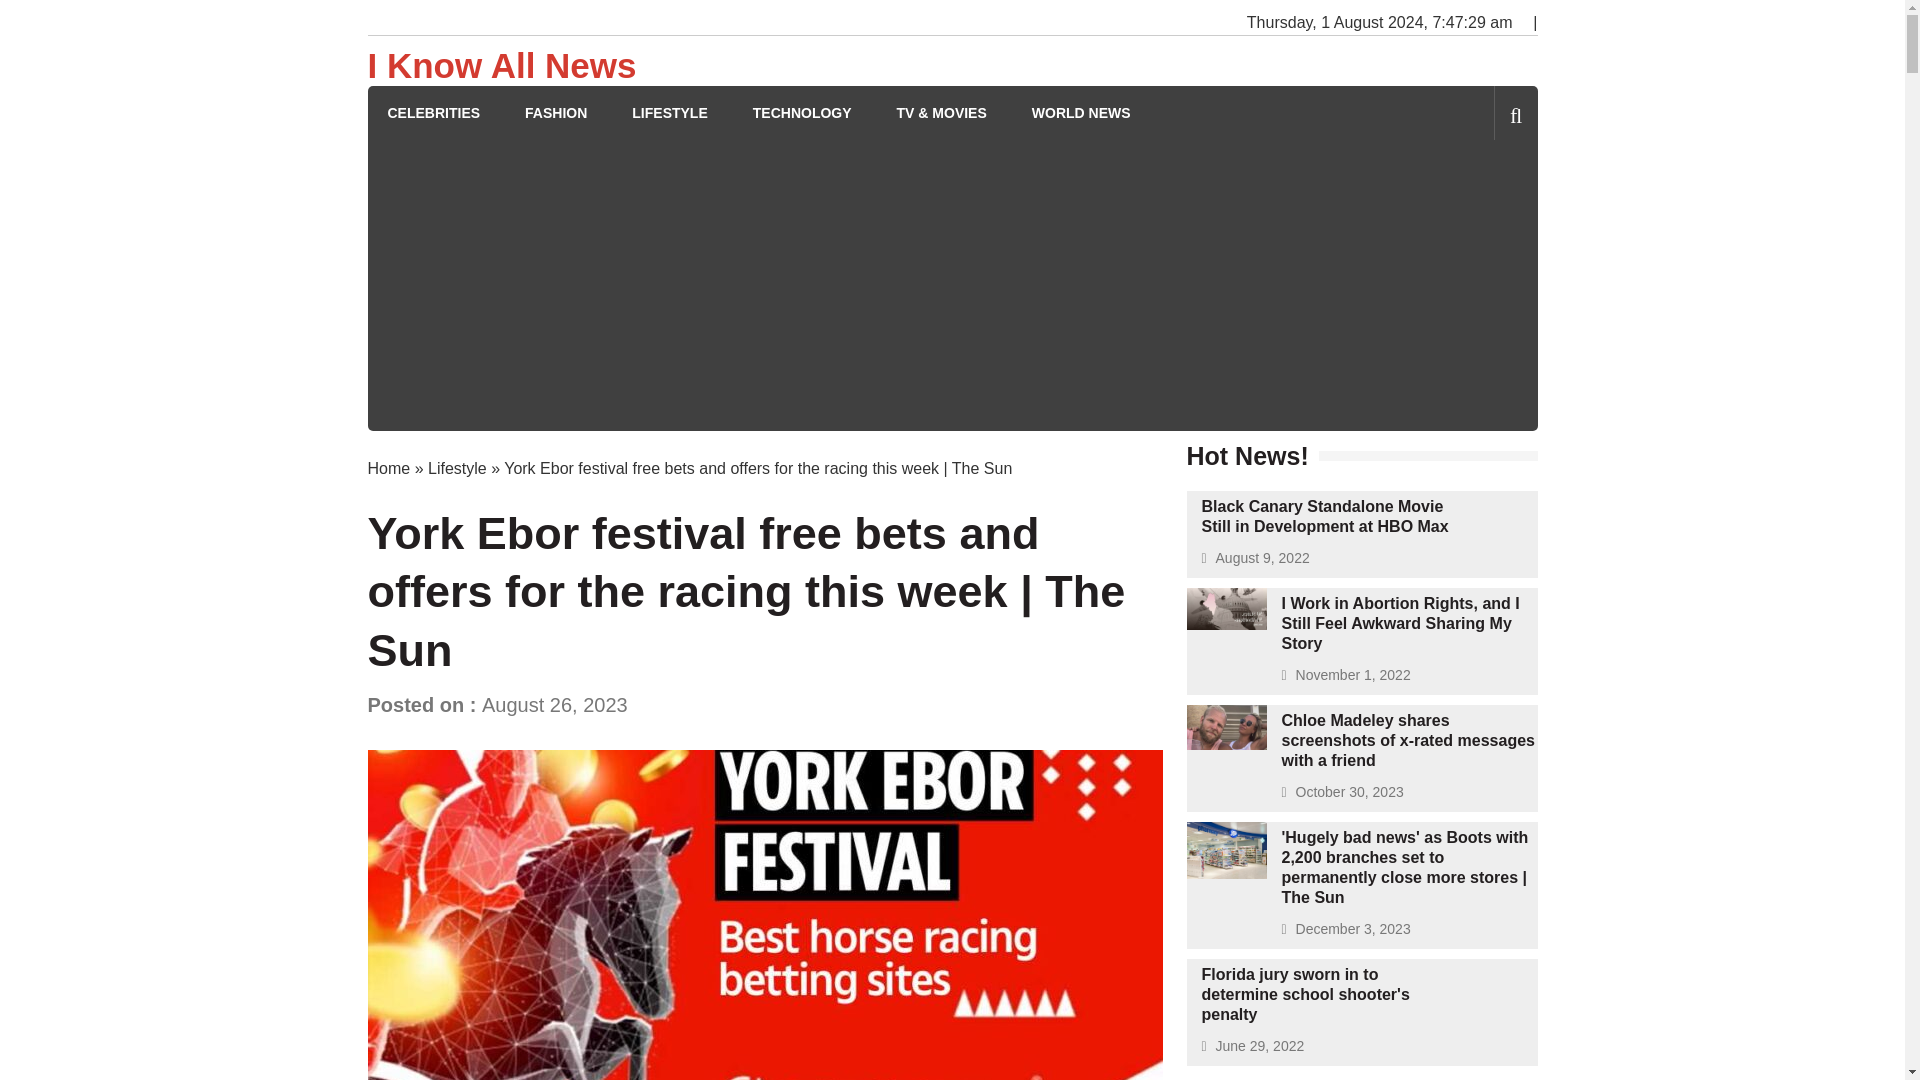  I want to click on WORLD NEWS, so click(1081, 114).